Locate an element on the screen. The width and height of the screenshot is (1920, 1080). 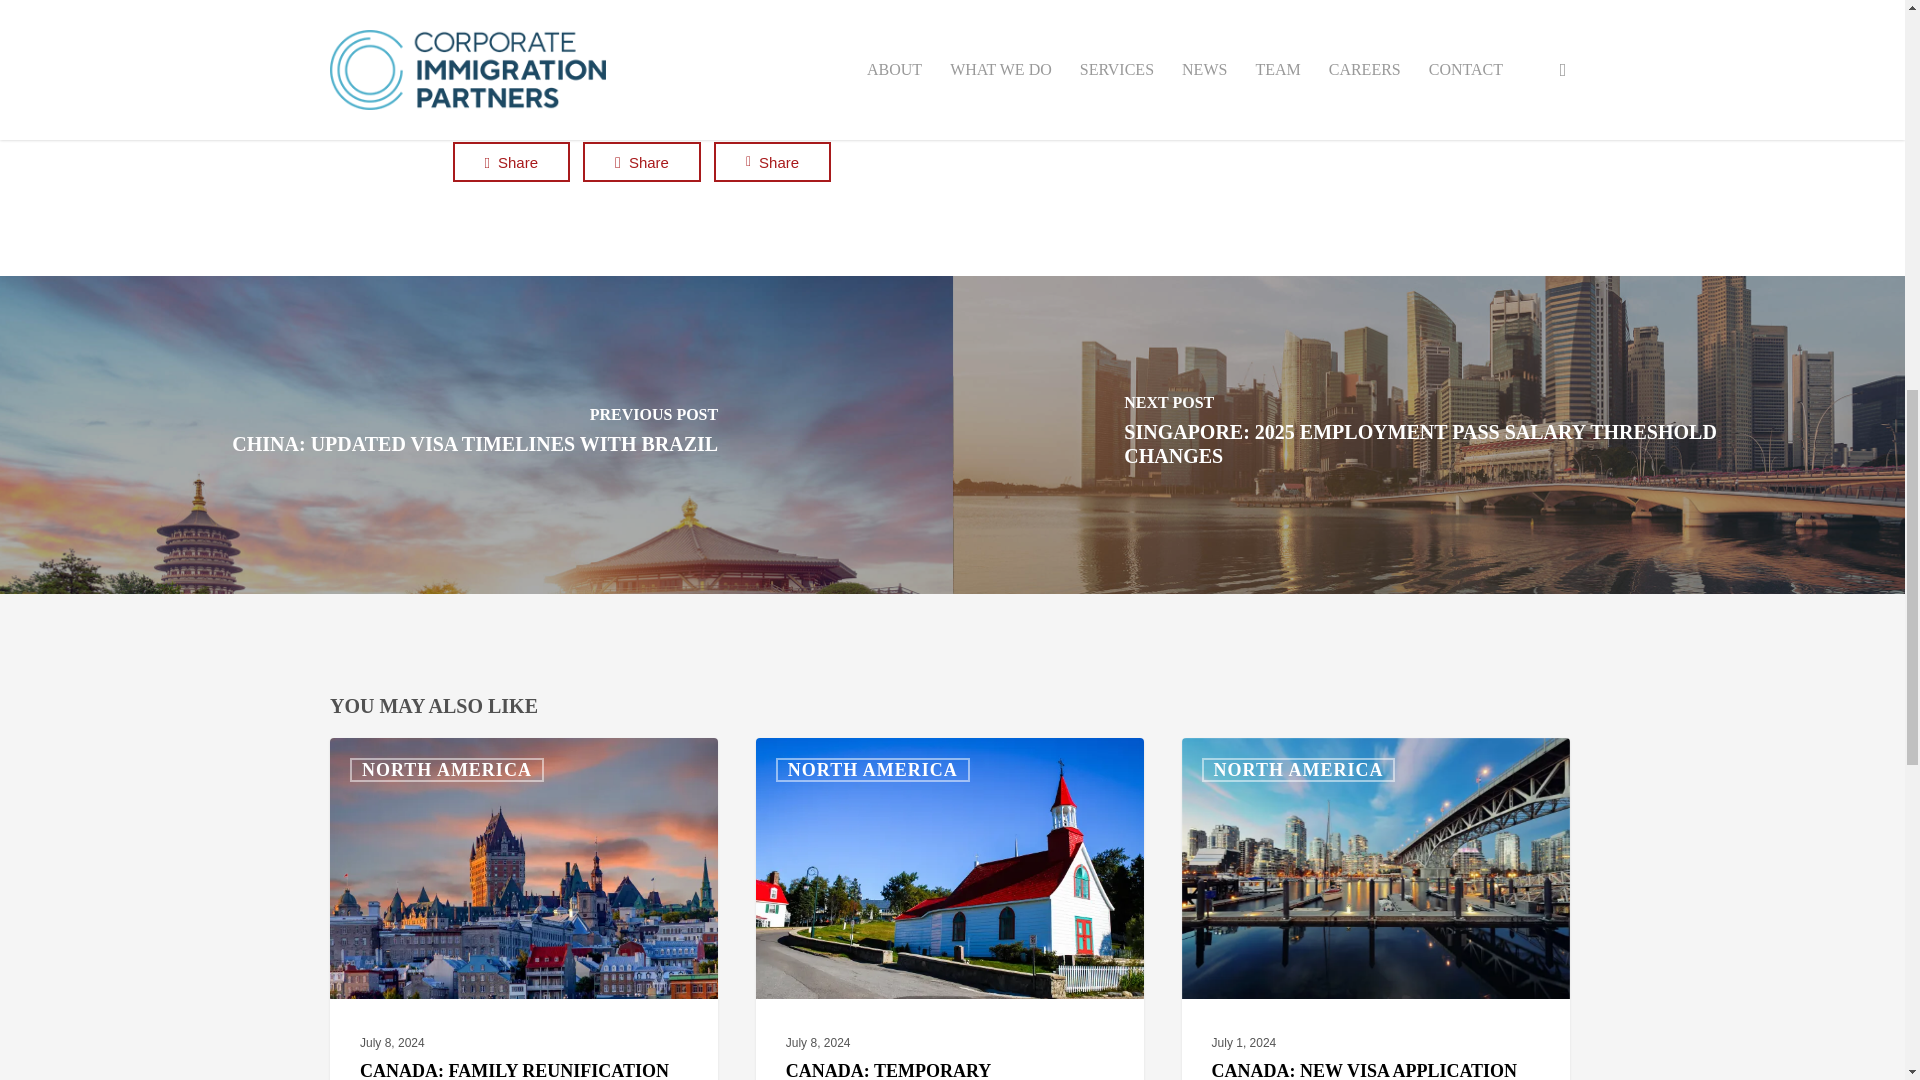
NORTH AMERICA is located at coordinates (446, 770).